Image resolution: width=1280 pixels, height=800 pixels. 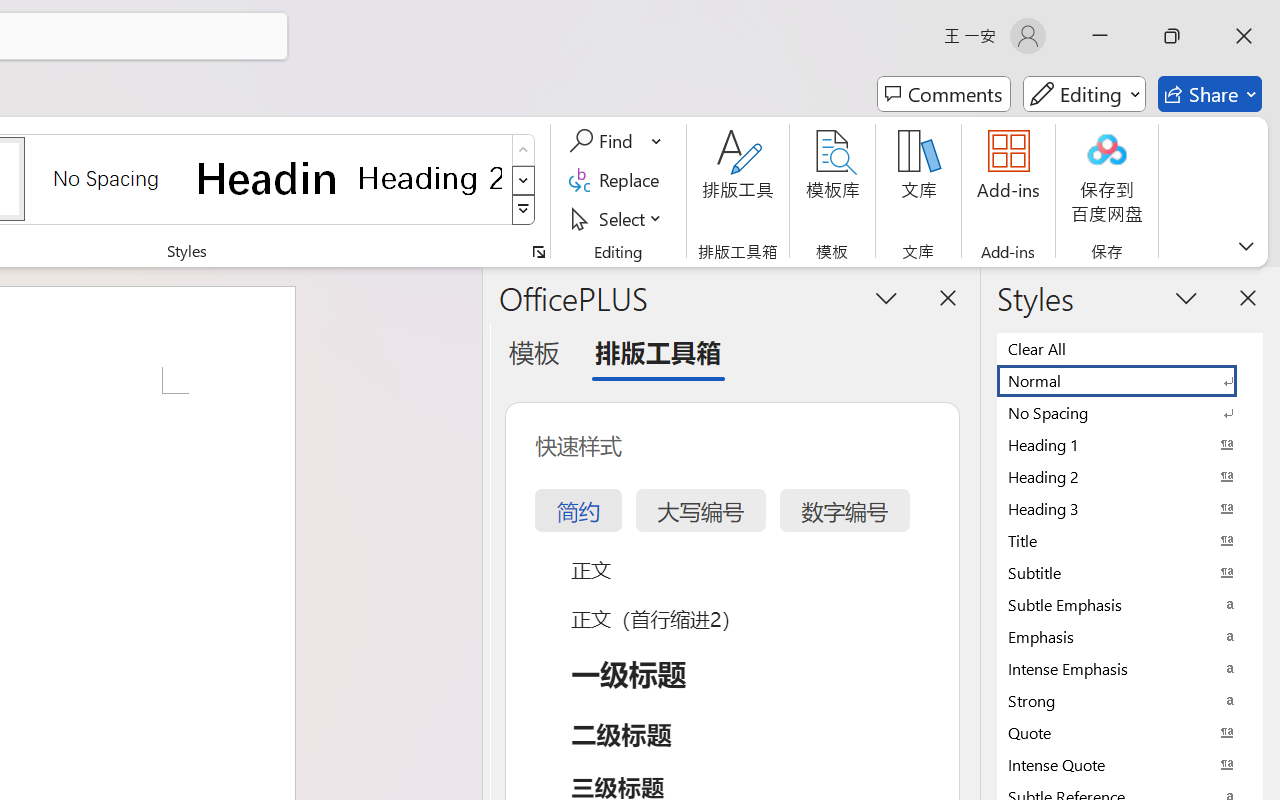 I want to click on Heading 1, so click(x=268, y=178).